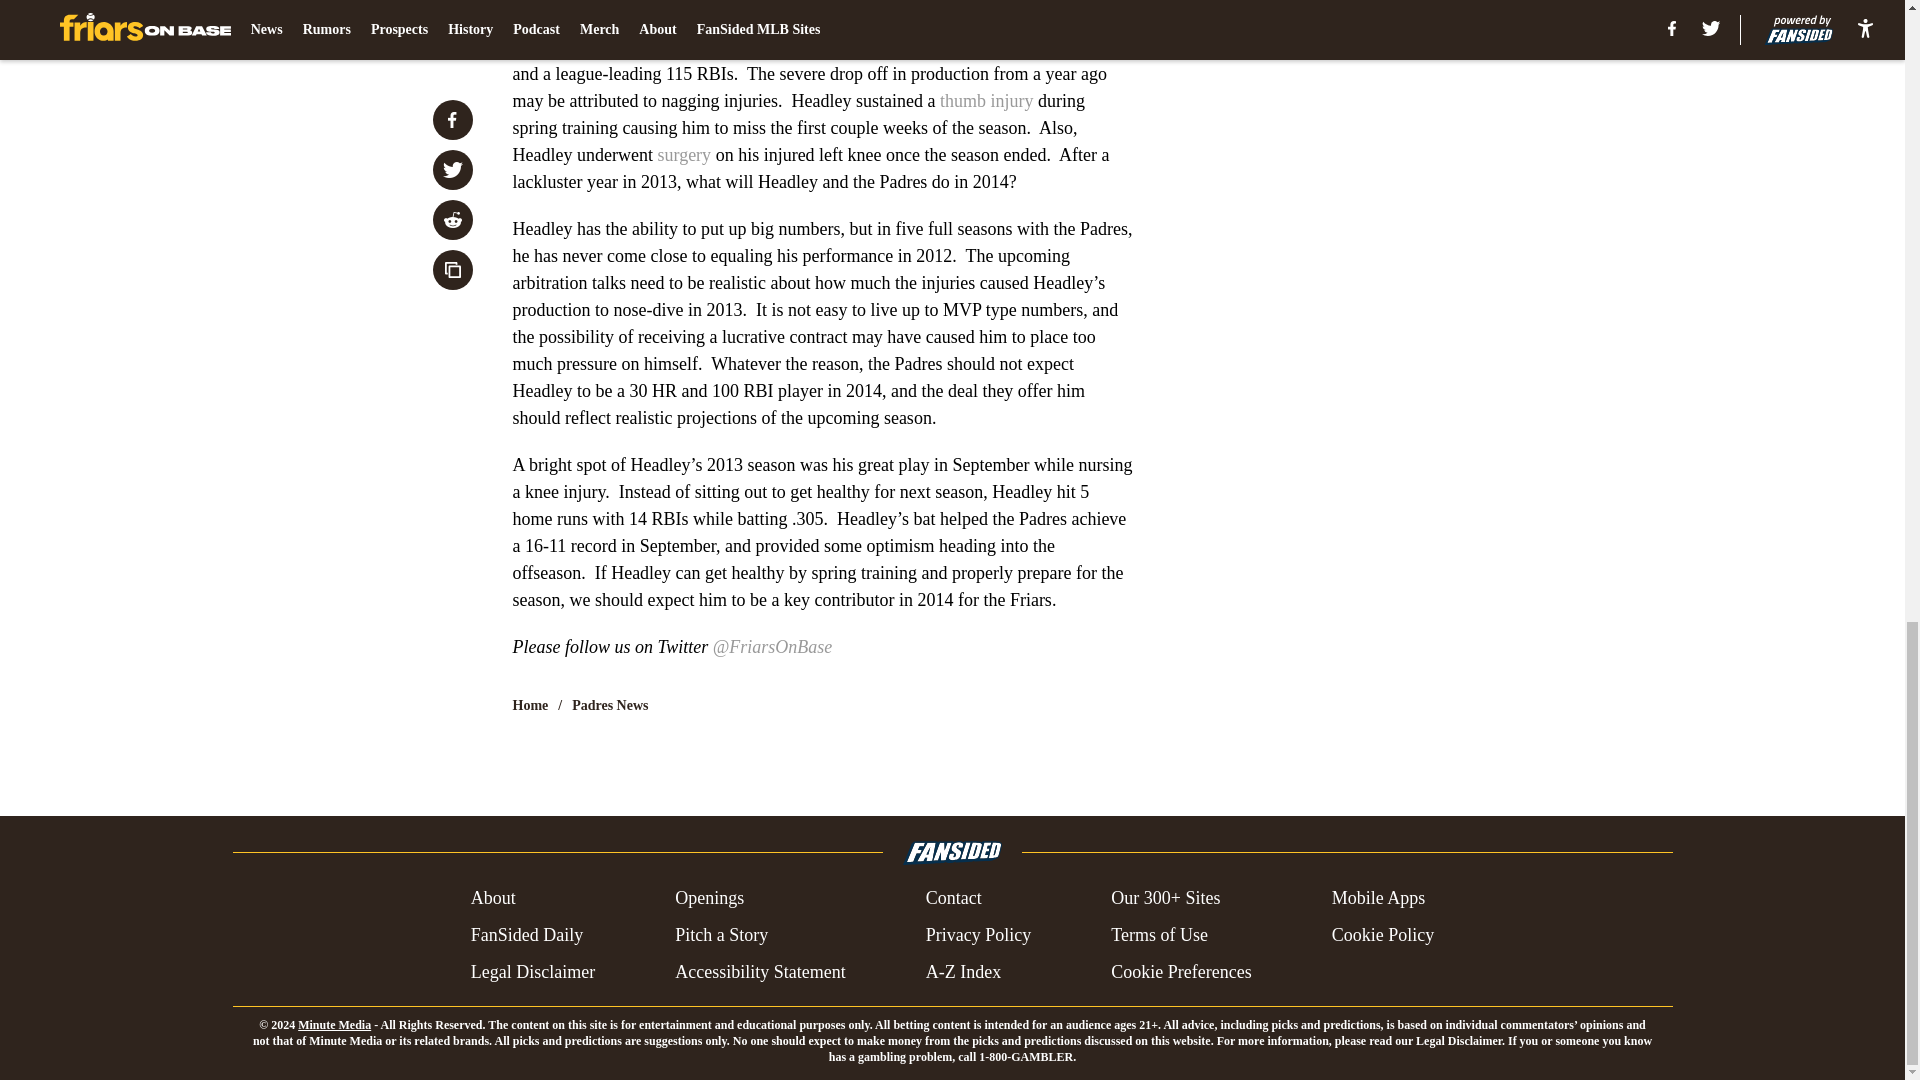 Image resolution: width=1920 pixels, height=1080 pixels. I want to click on Contact, so click(953, 898).